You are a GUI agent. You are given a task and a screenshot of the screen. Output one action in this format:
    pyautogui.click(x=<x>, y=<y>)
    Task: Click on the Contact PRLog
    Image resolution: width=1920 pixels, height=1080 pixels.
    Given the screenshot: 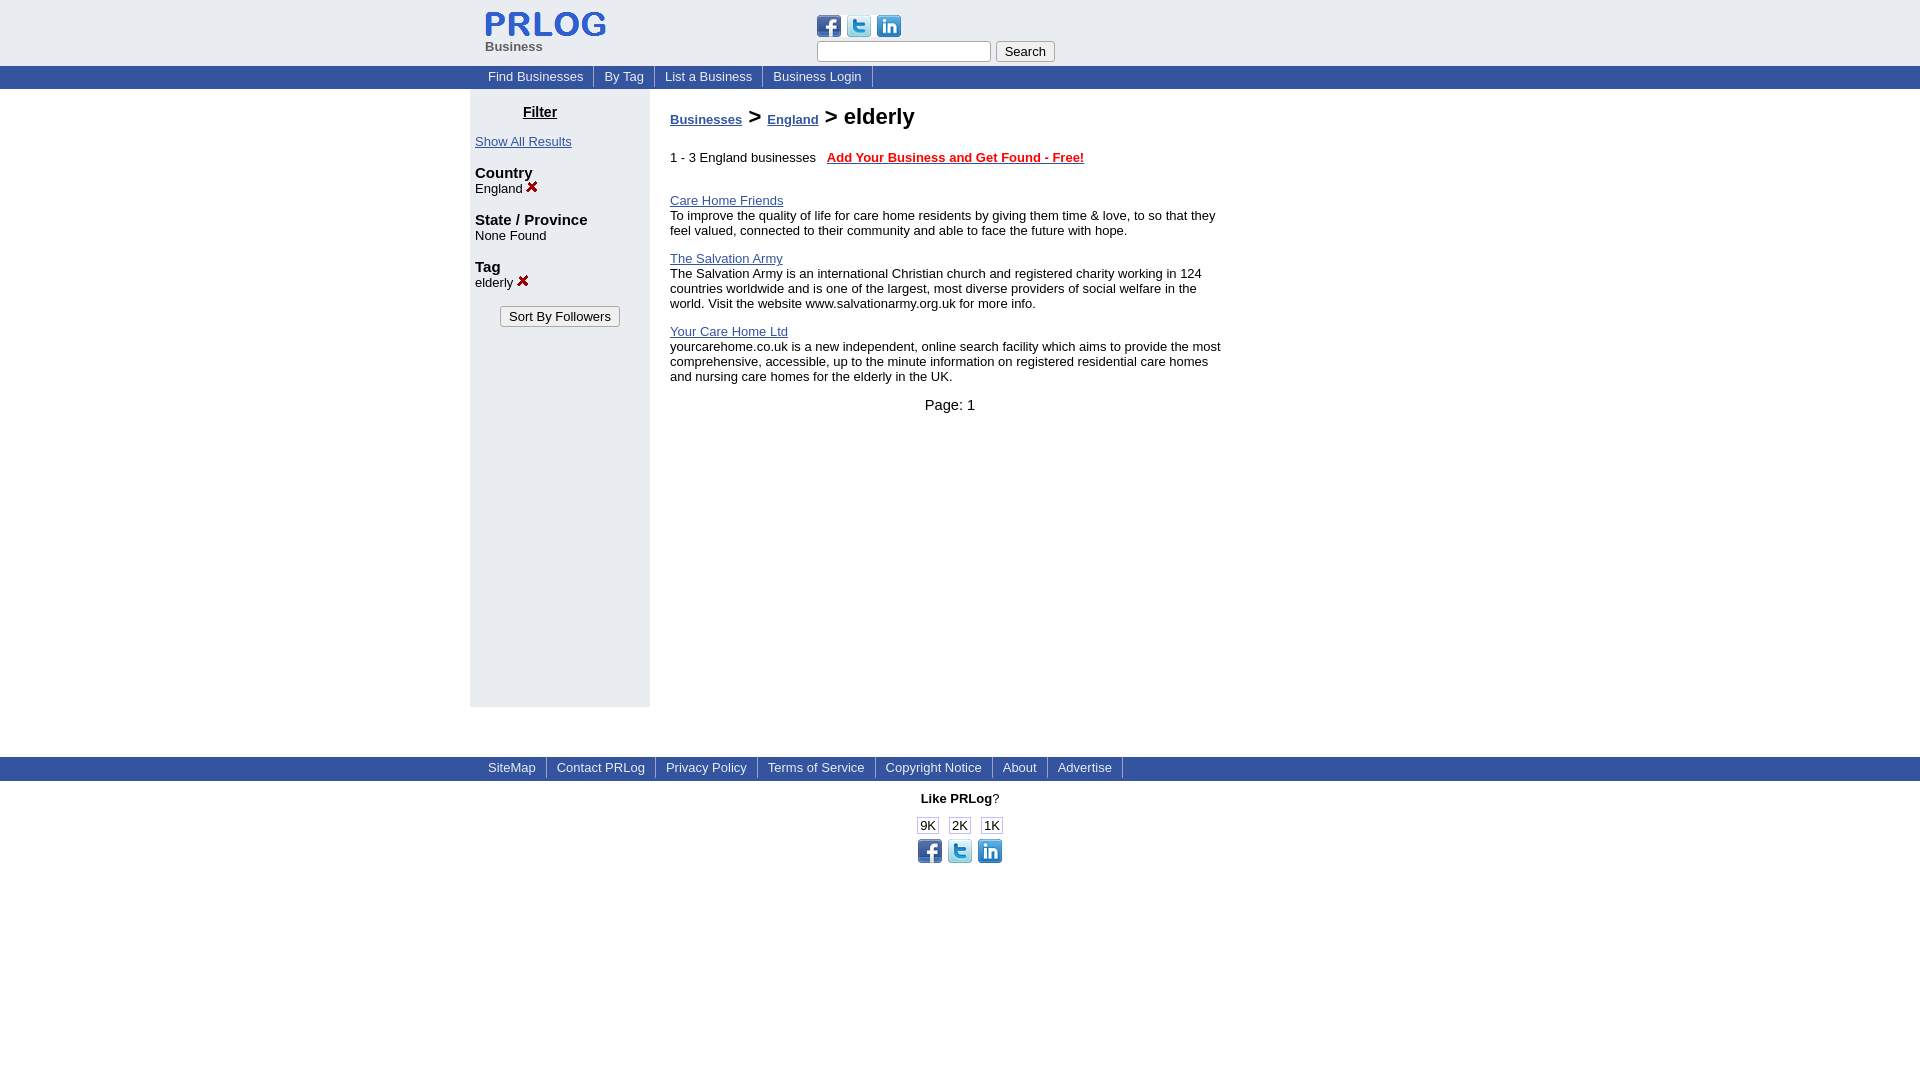 What is the action you would take?
    pyautogui.click(x=600, y=768)
    